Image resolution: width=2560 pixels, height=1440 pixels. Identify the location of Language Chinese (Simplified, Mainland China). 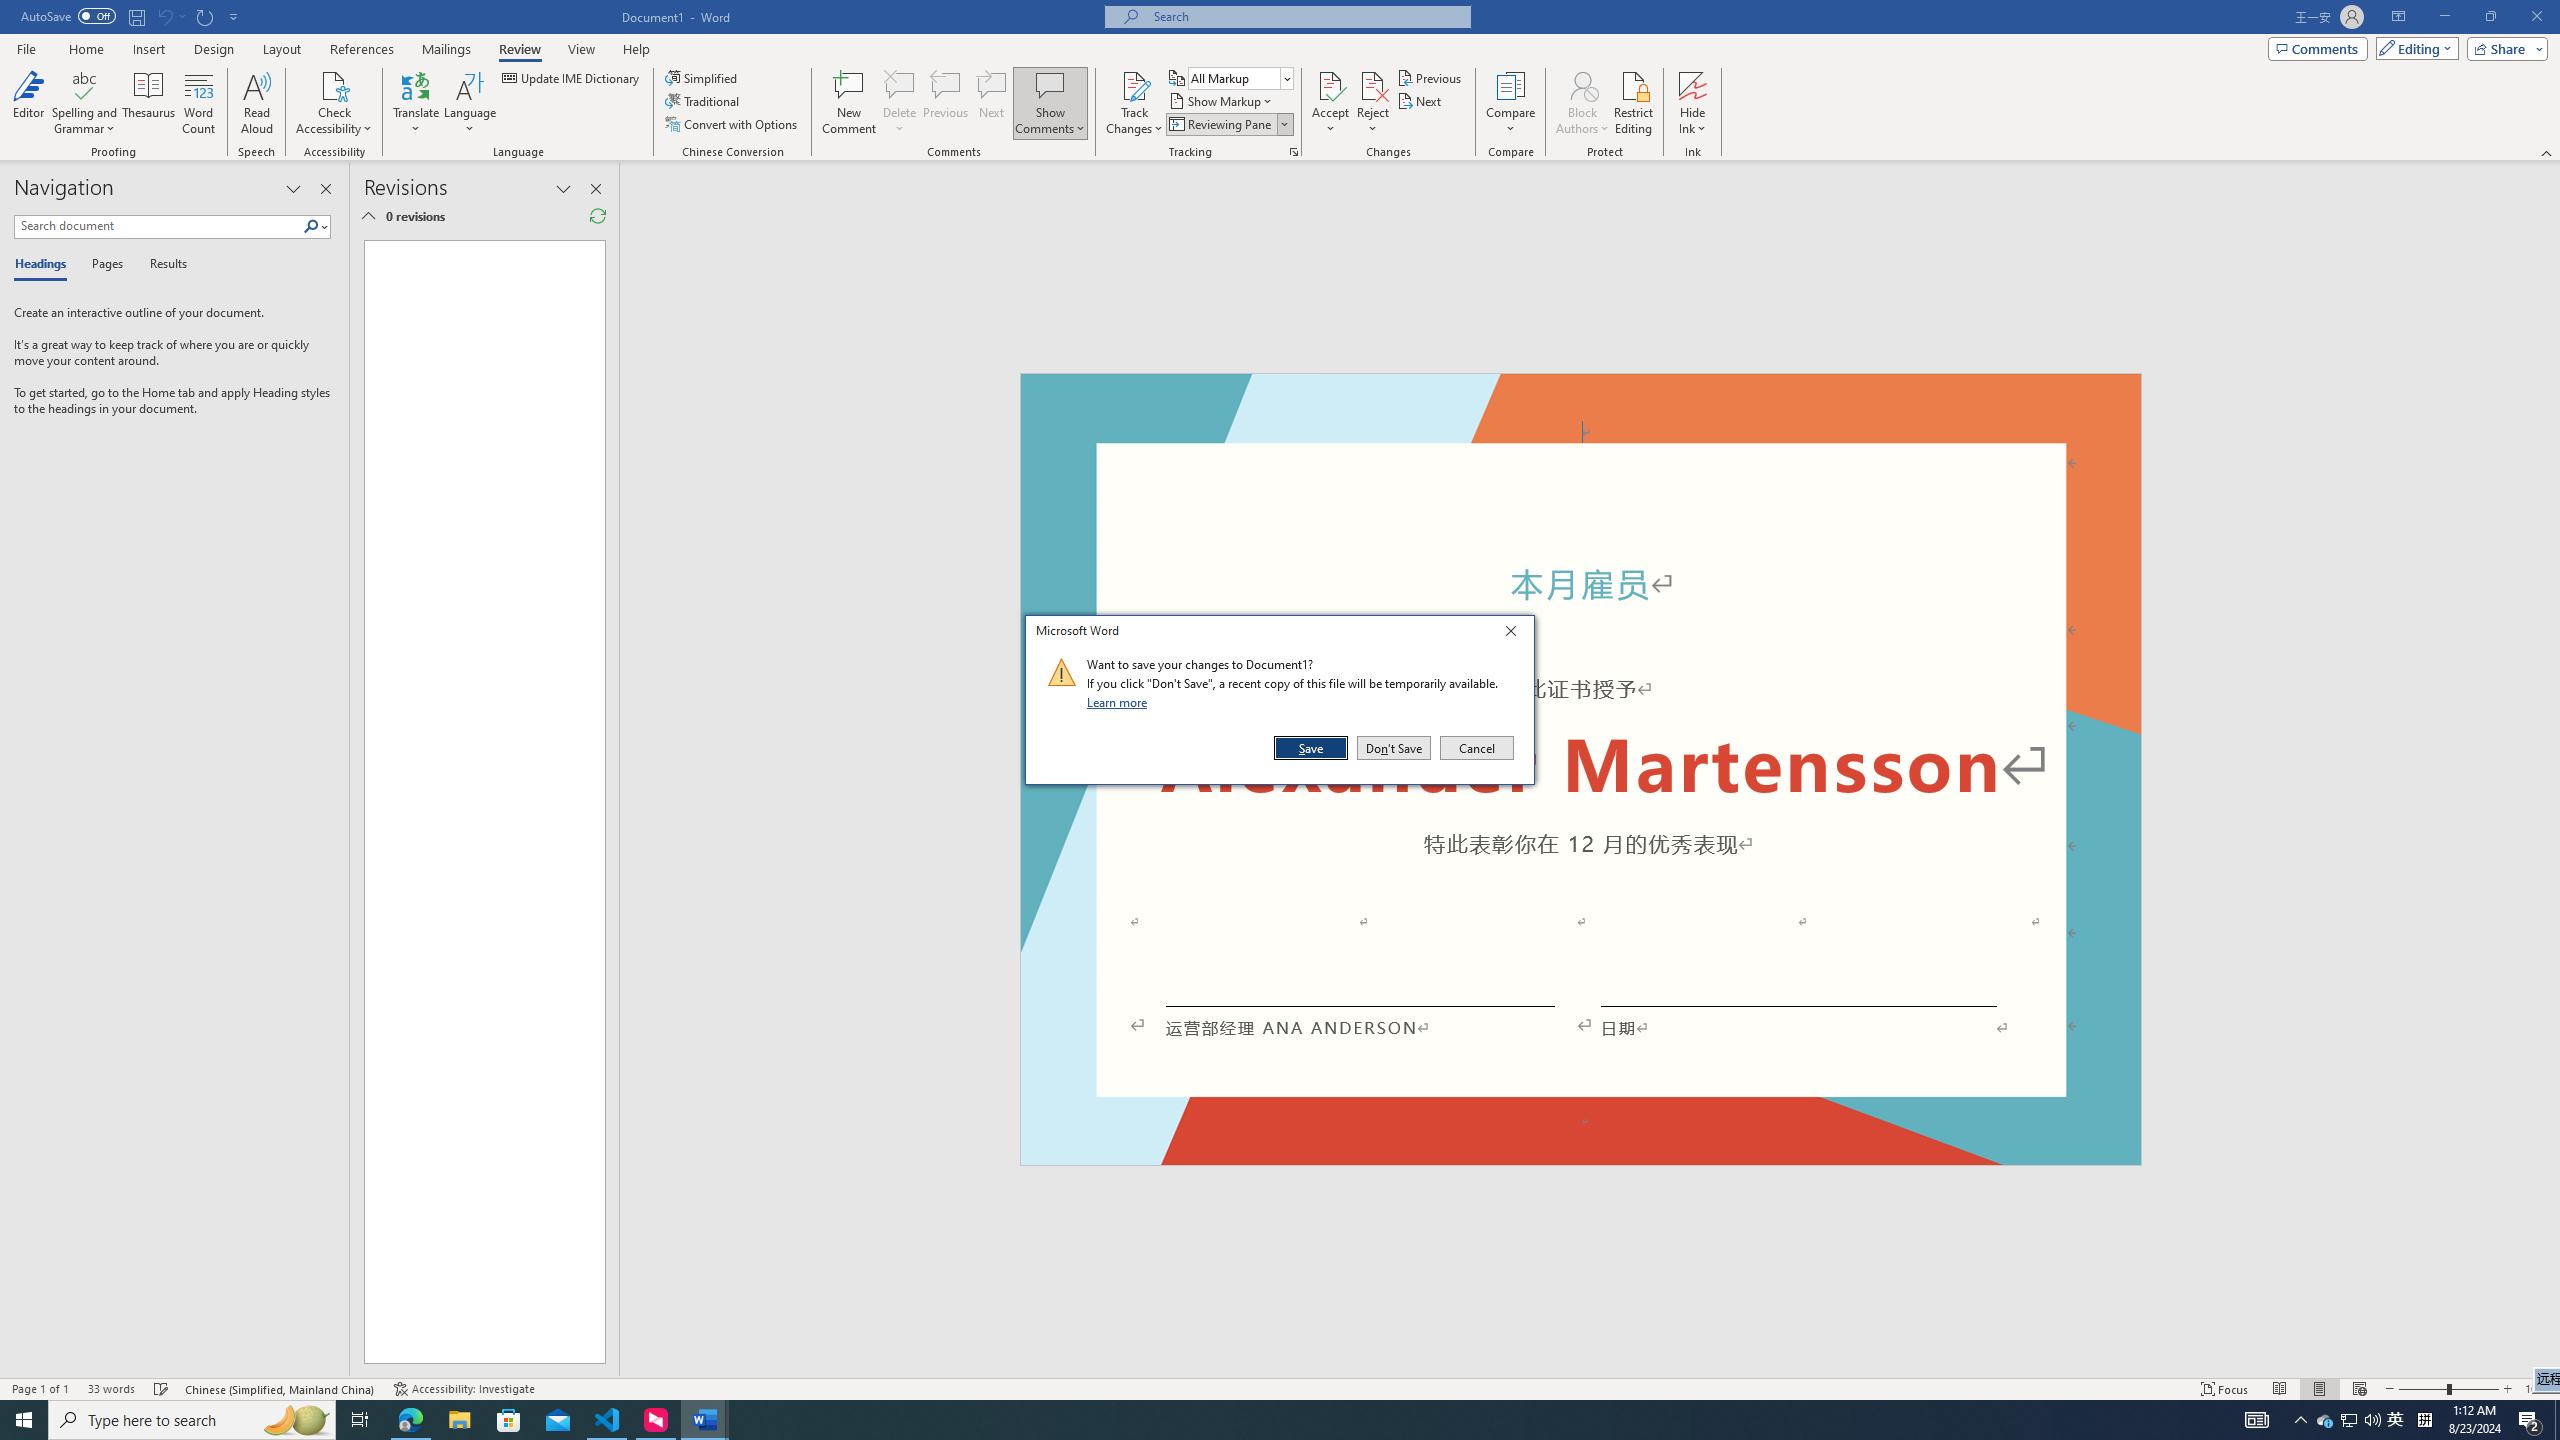
(282, 1389).